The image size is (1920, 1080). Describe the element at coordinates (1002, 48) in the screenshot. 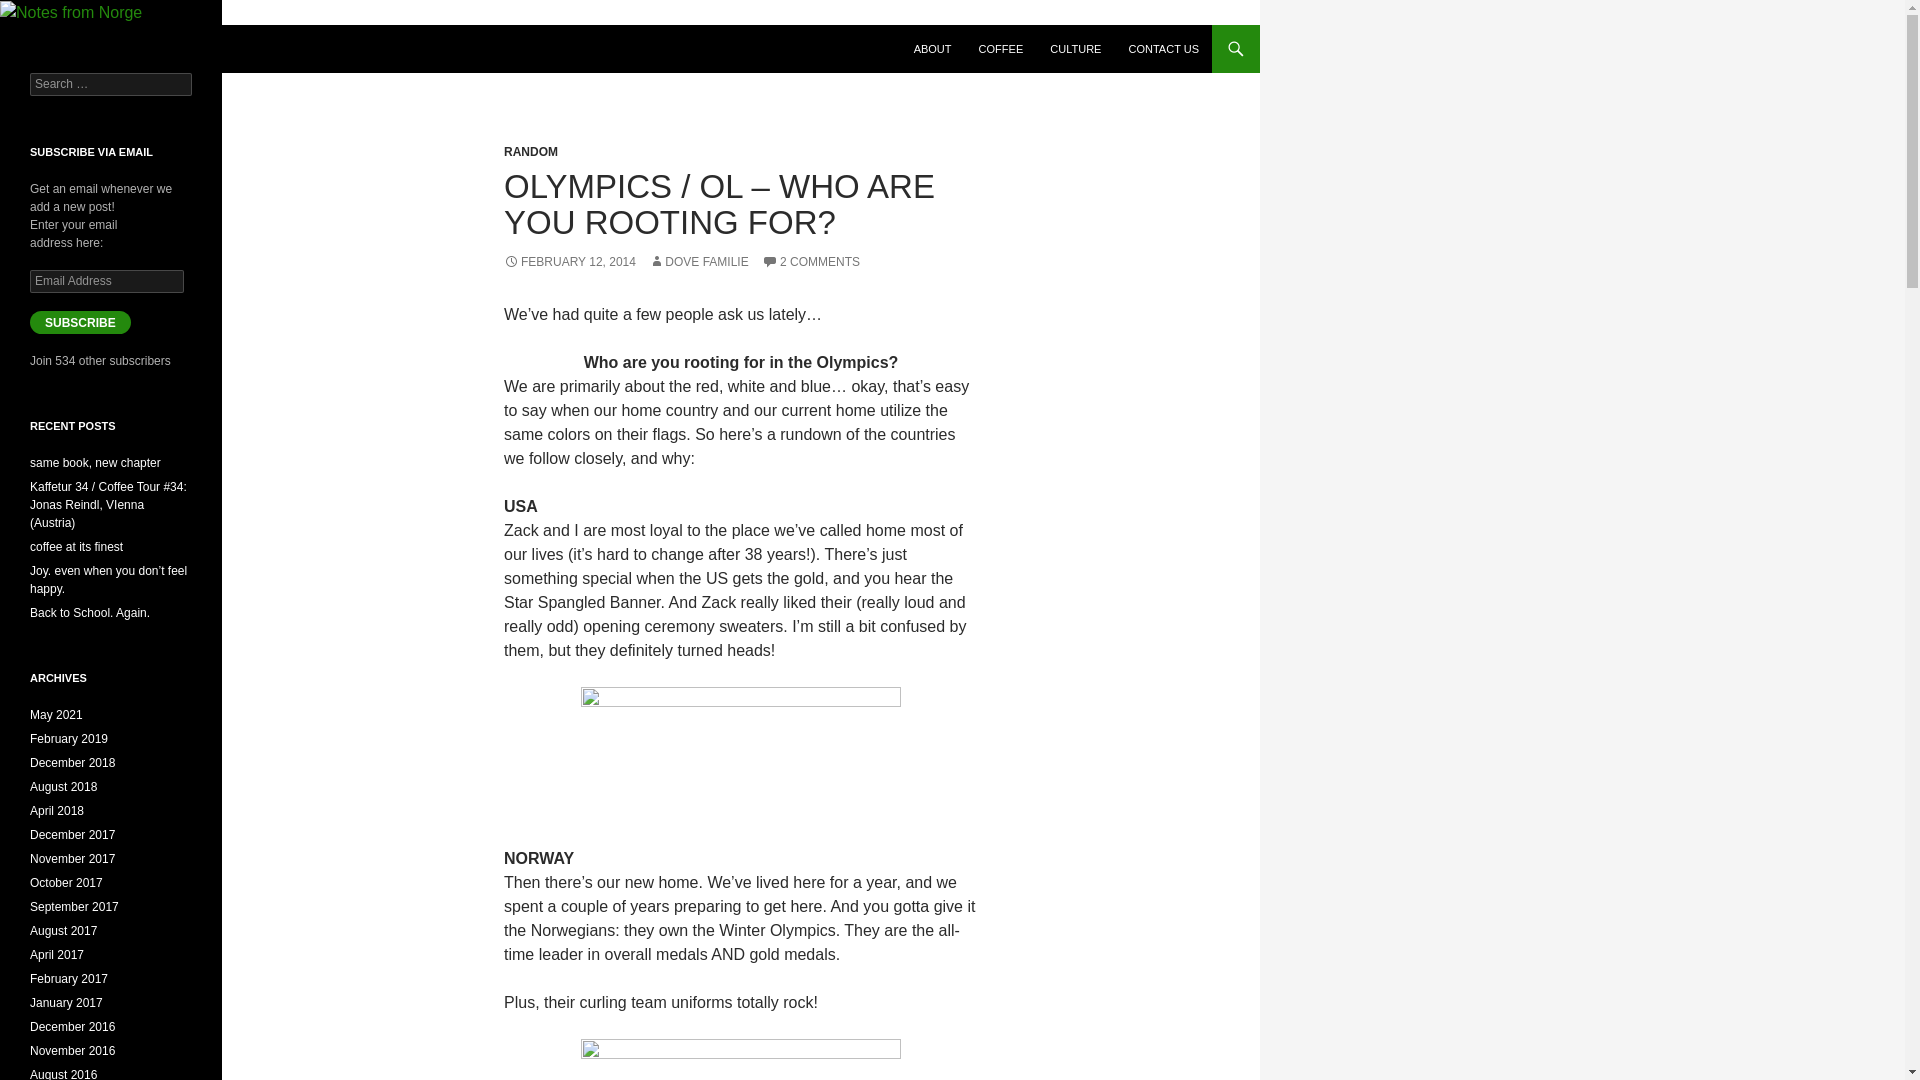

I see `COFFEE` at that location.